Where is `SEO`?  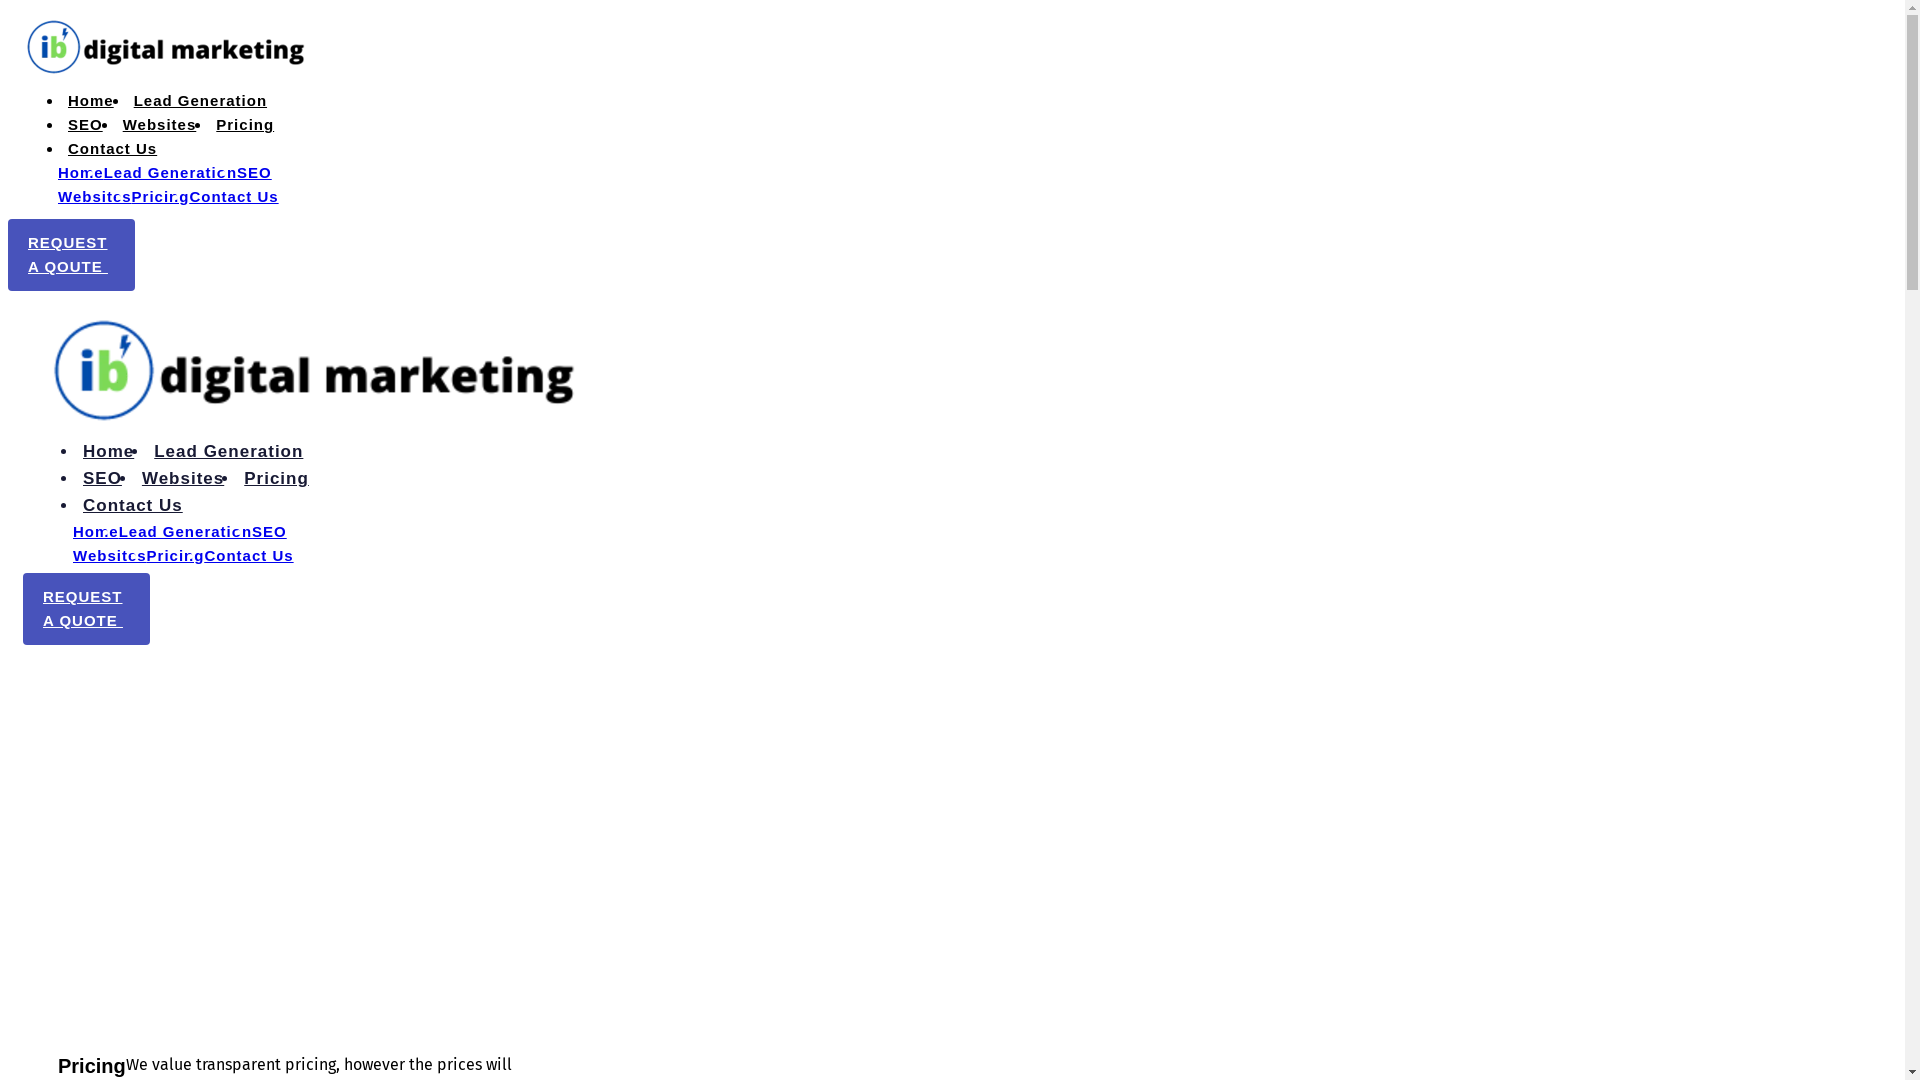
SEO is located at coordinates (254, 172).